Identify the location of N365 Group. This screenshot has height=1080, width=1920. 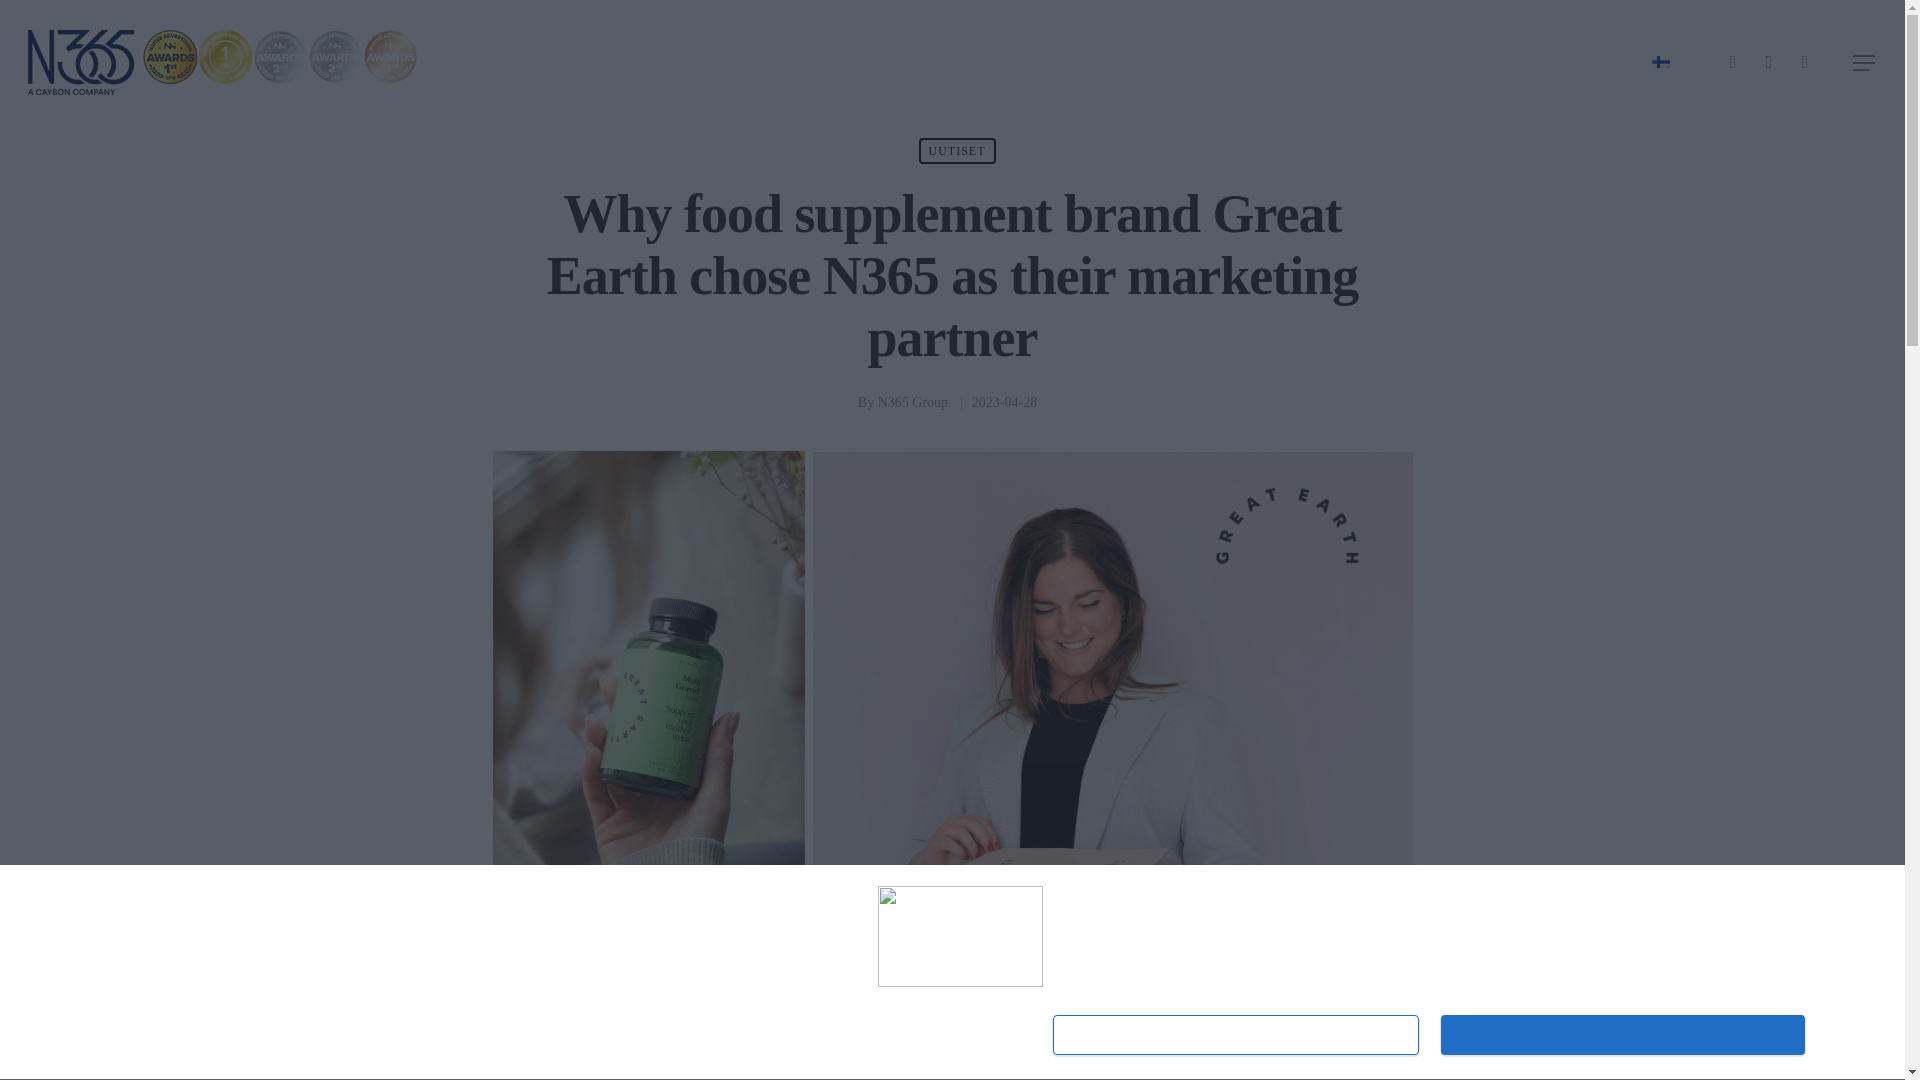
(912, 402).